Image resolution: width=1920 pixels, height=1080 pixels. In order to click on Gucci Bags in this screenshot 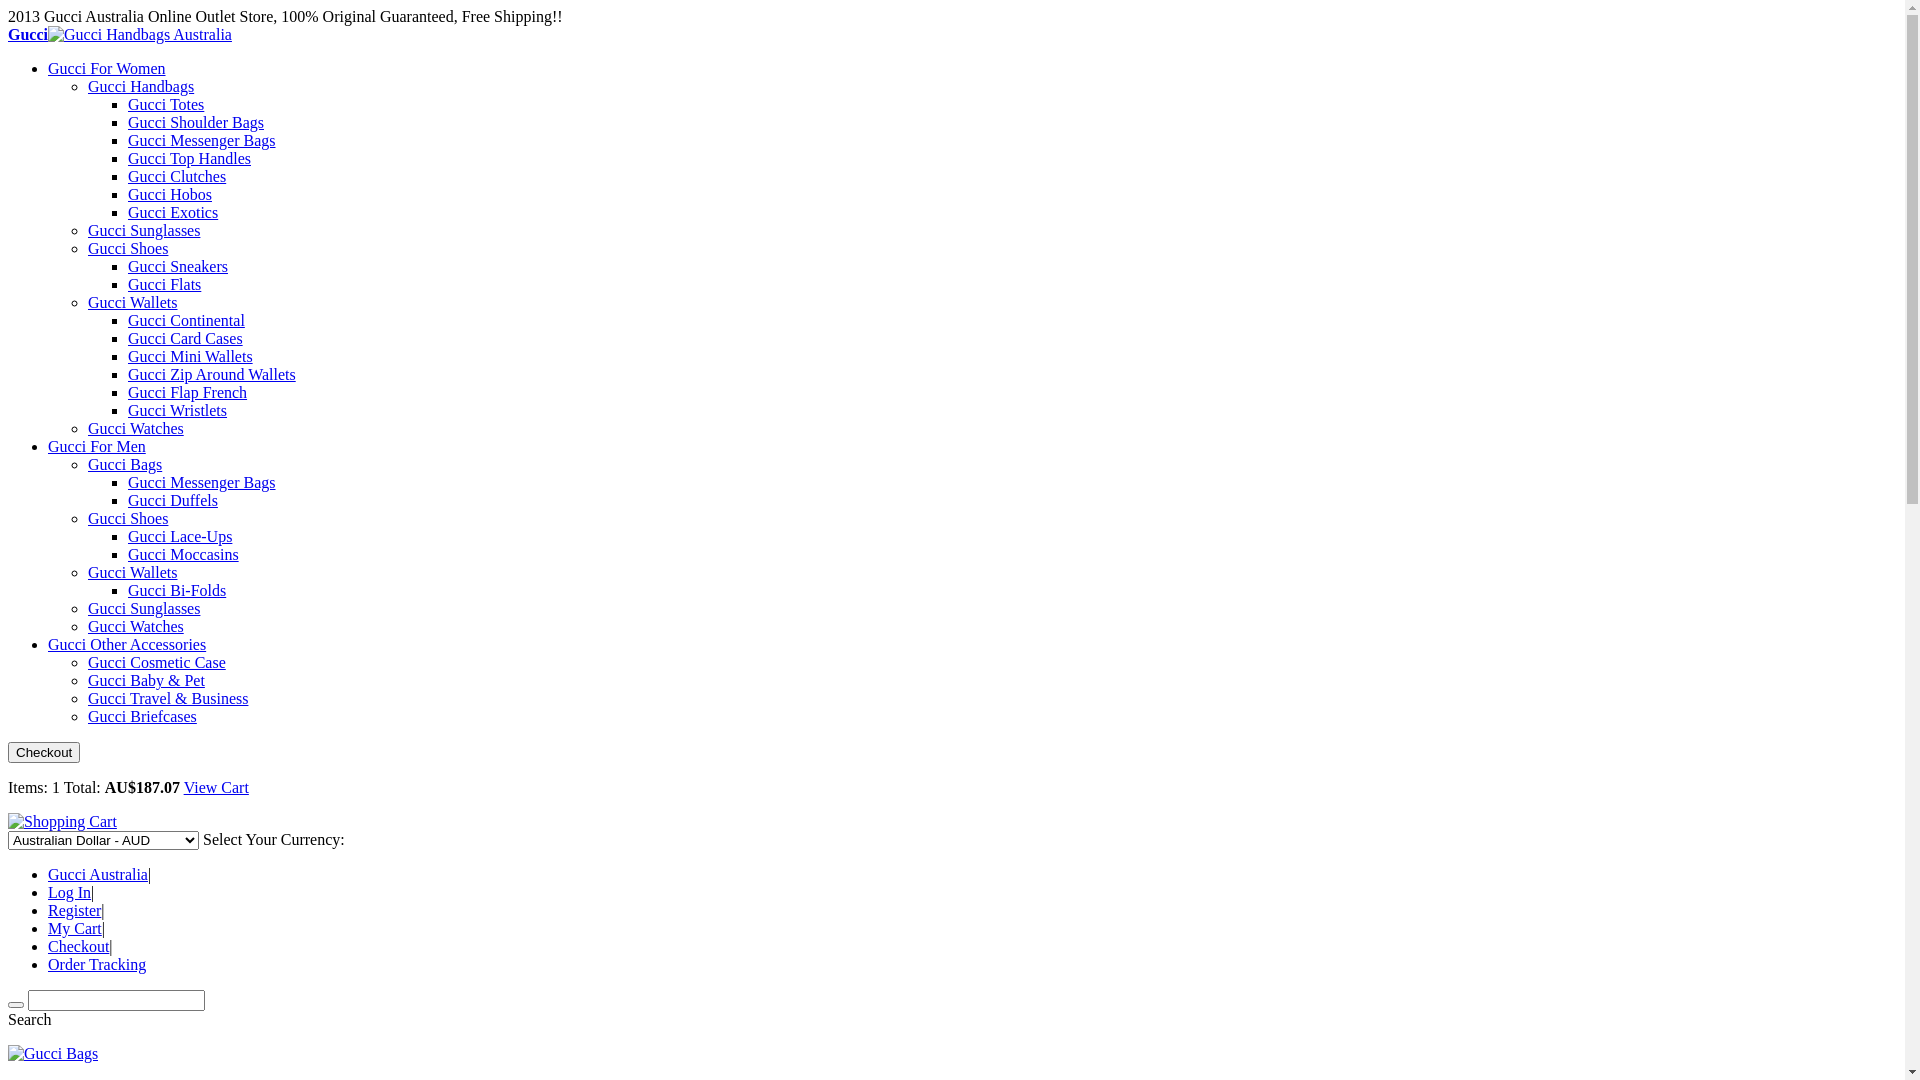, I will do `click(53, 1054)`.